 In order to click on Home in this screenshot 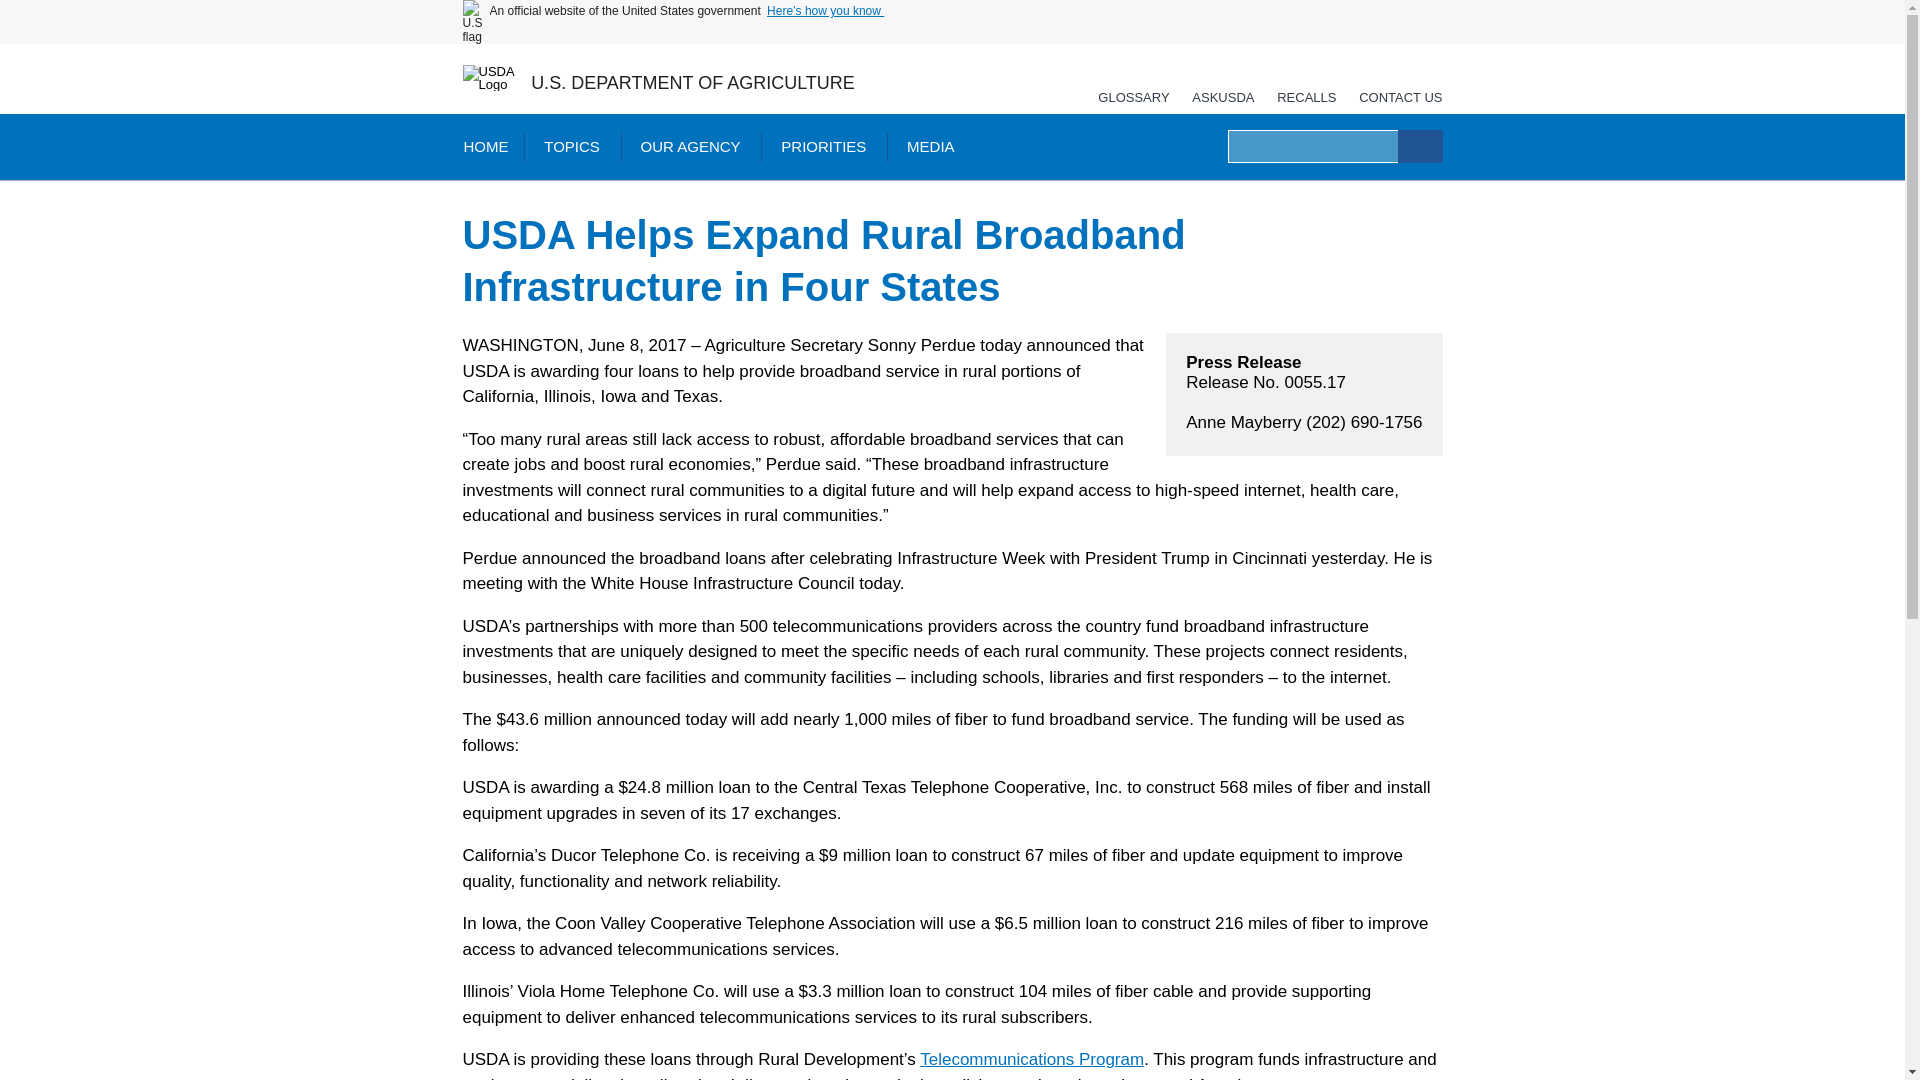, I will do `click(692, 82)`.